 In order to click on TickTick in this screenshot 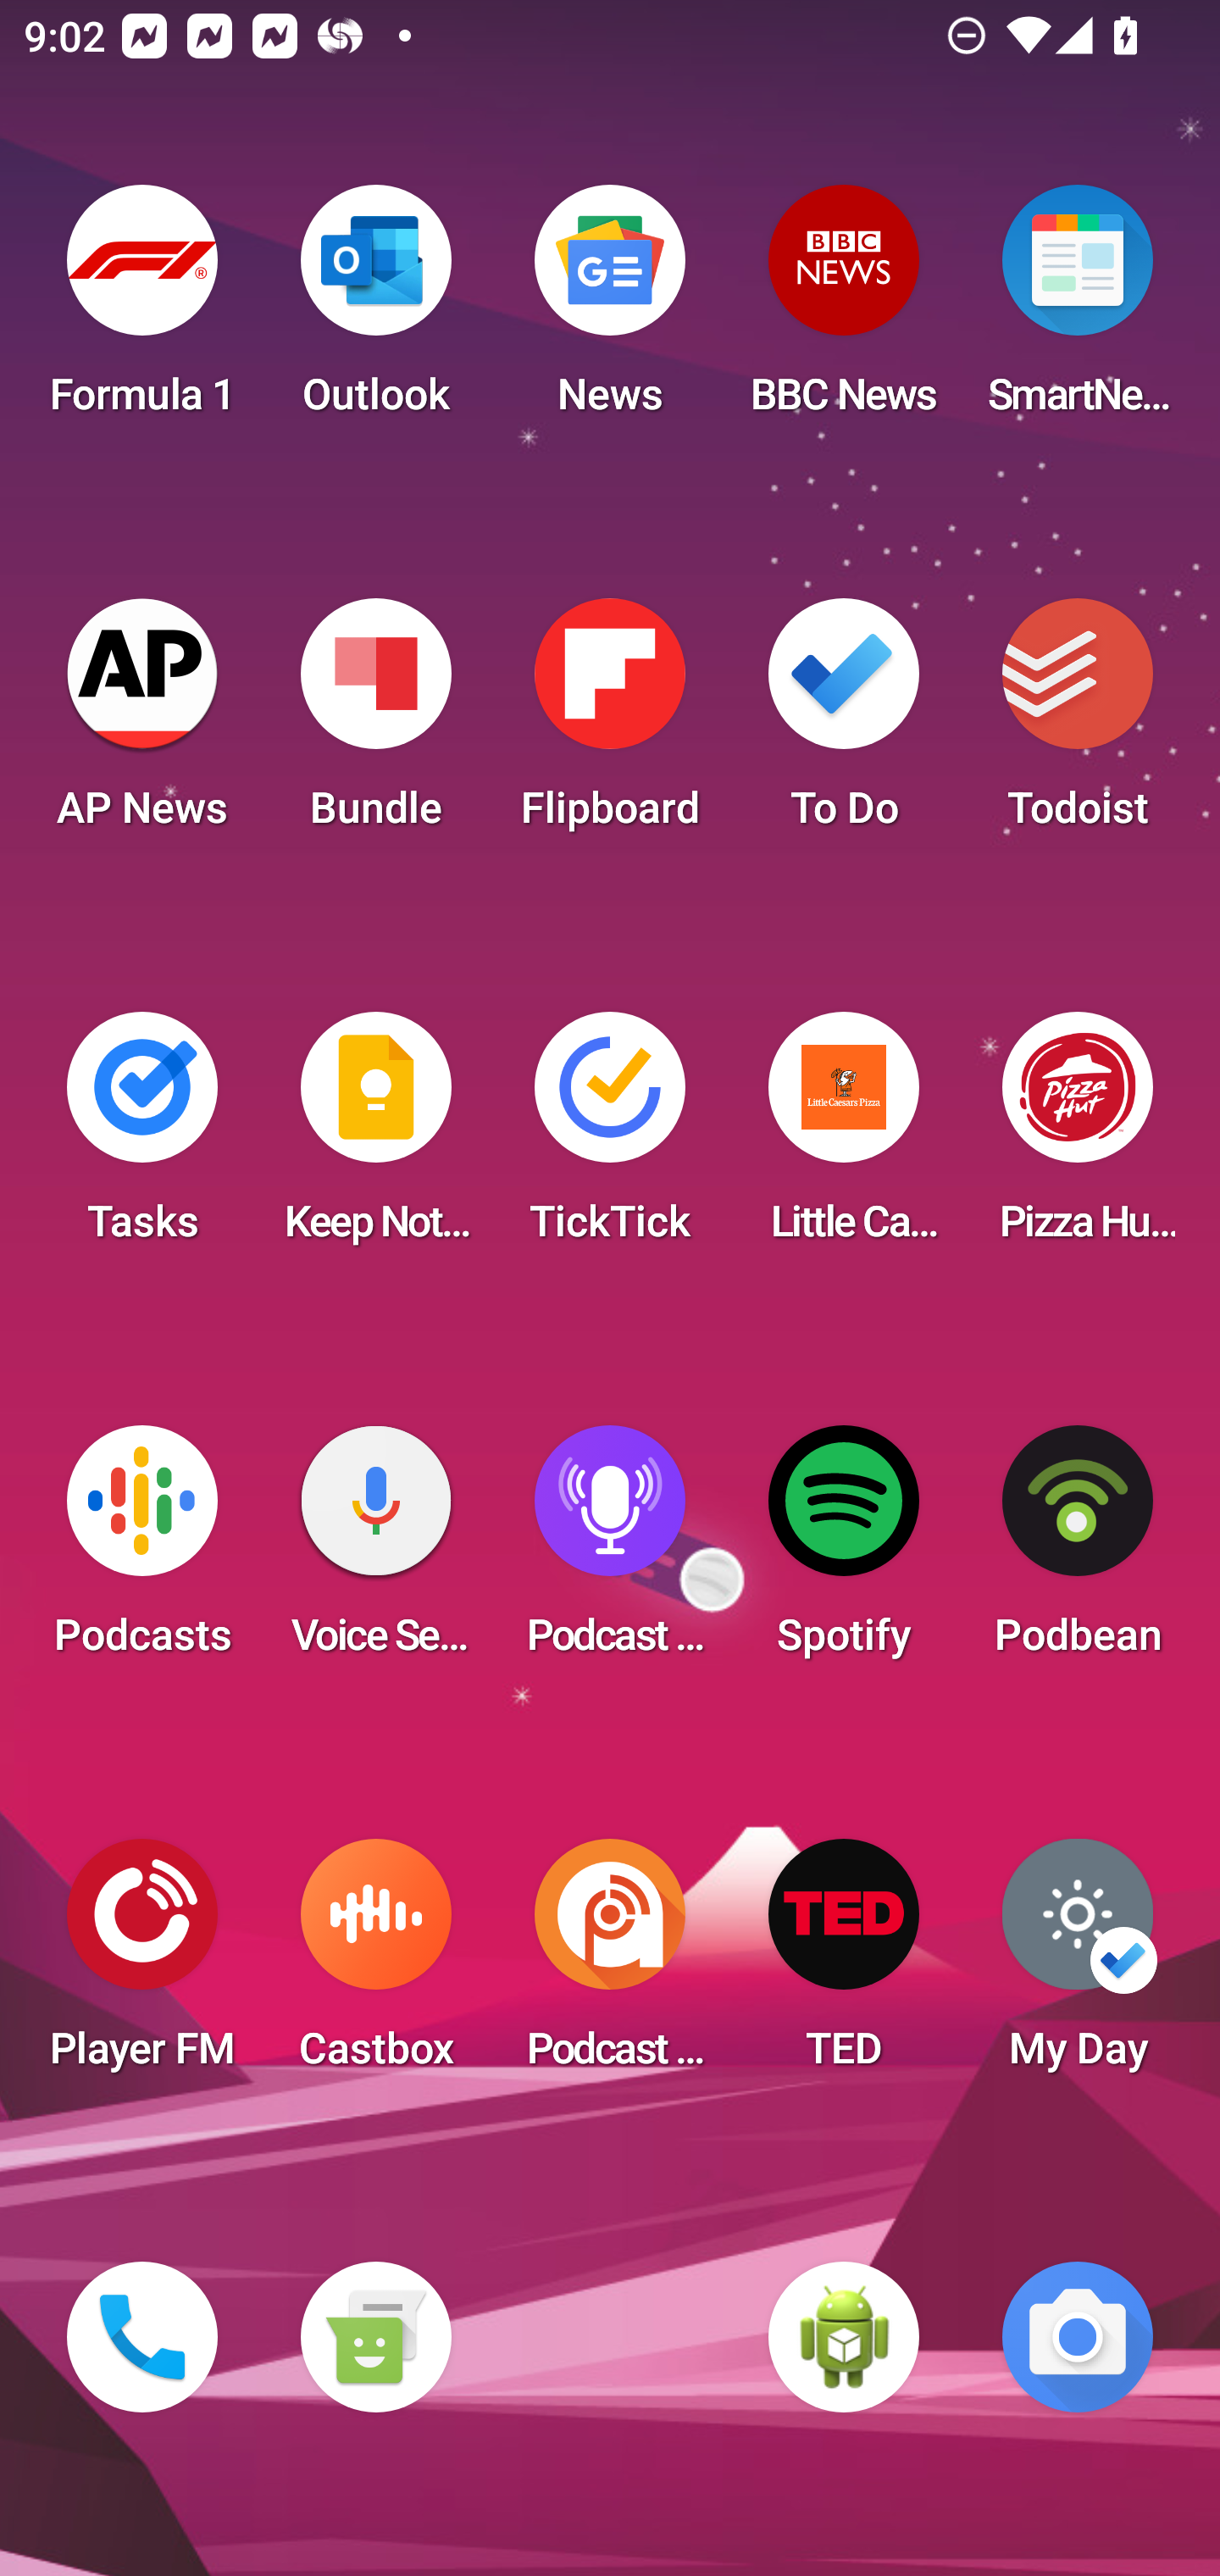, I will do `click(610, 1137)`.